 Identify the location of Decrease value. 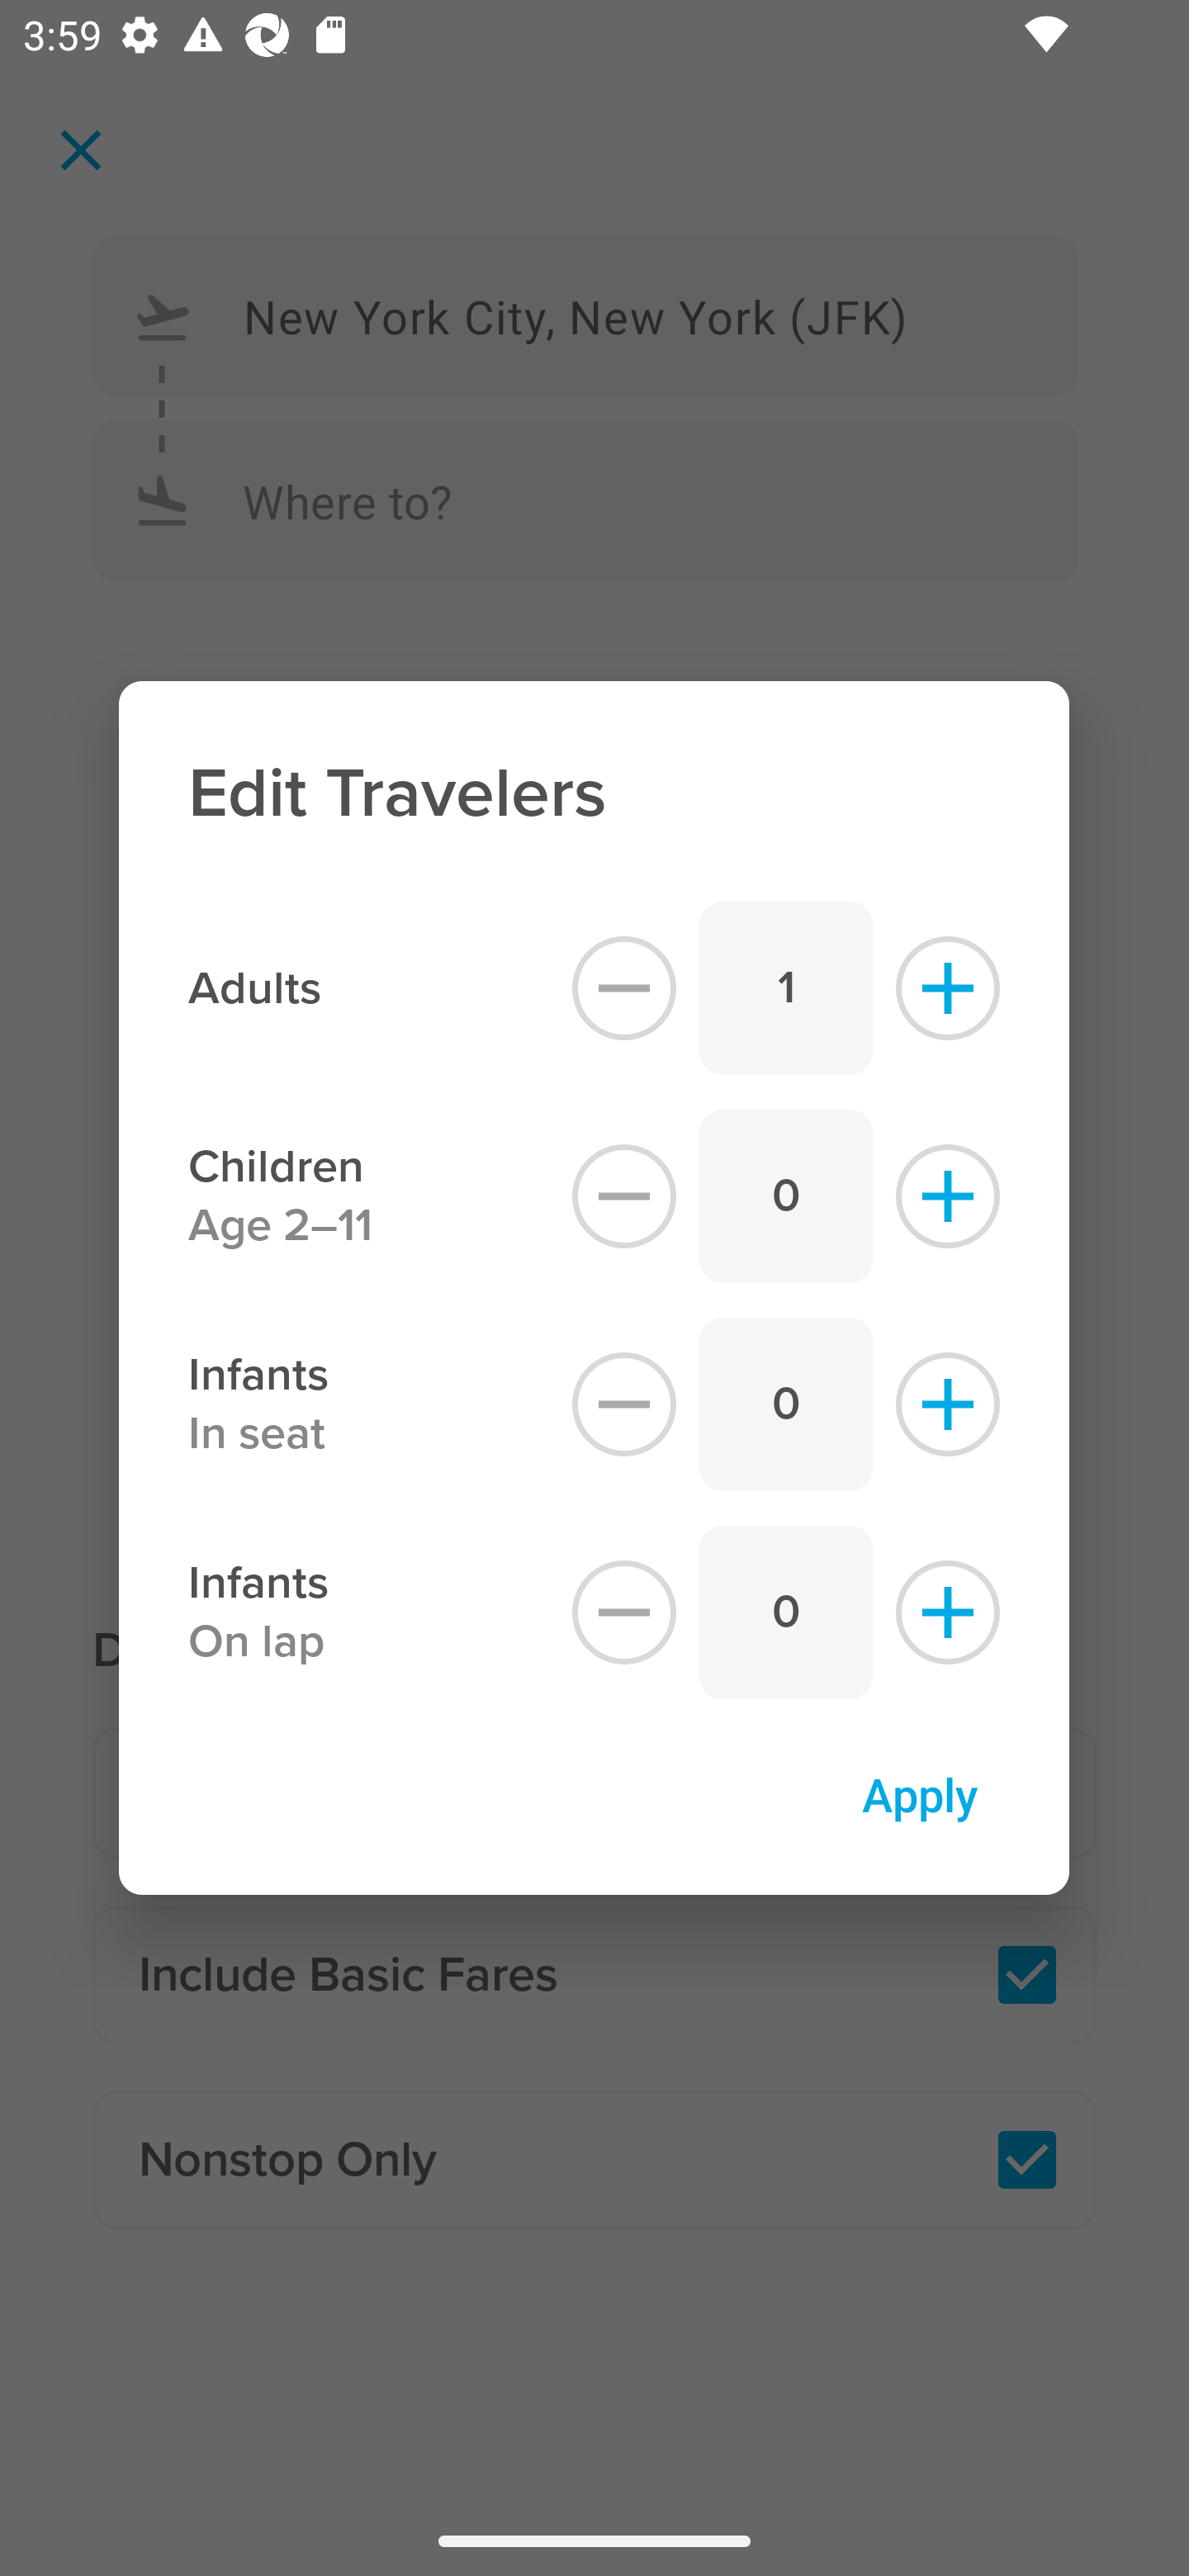
(624, 1612).